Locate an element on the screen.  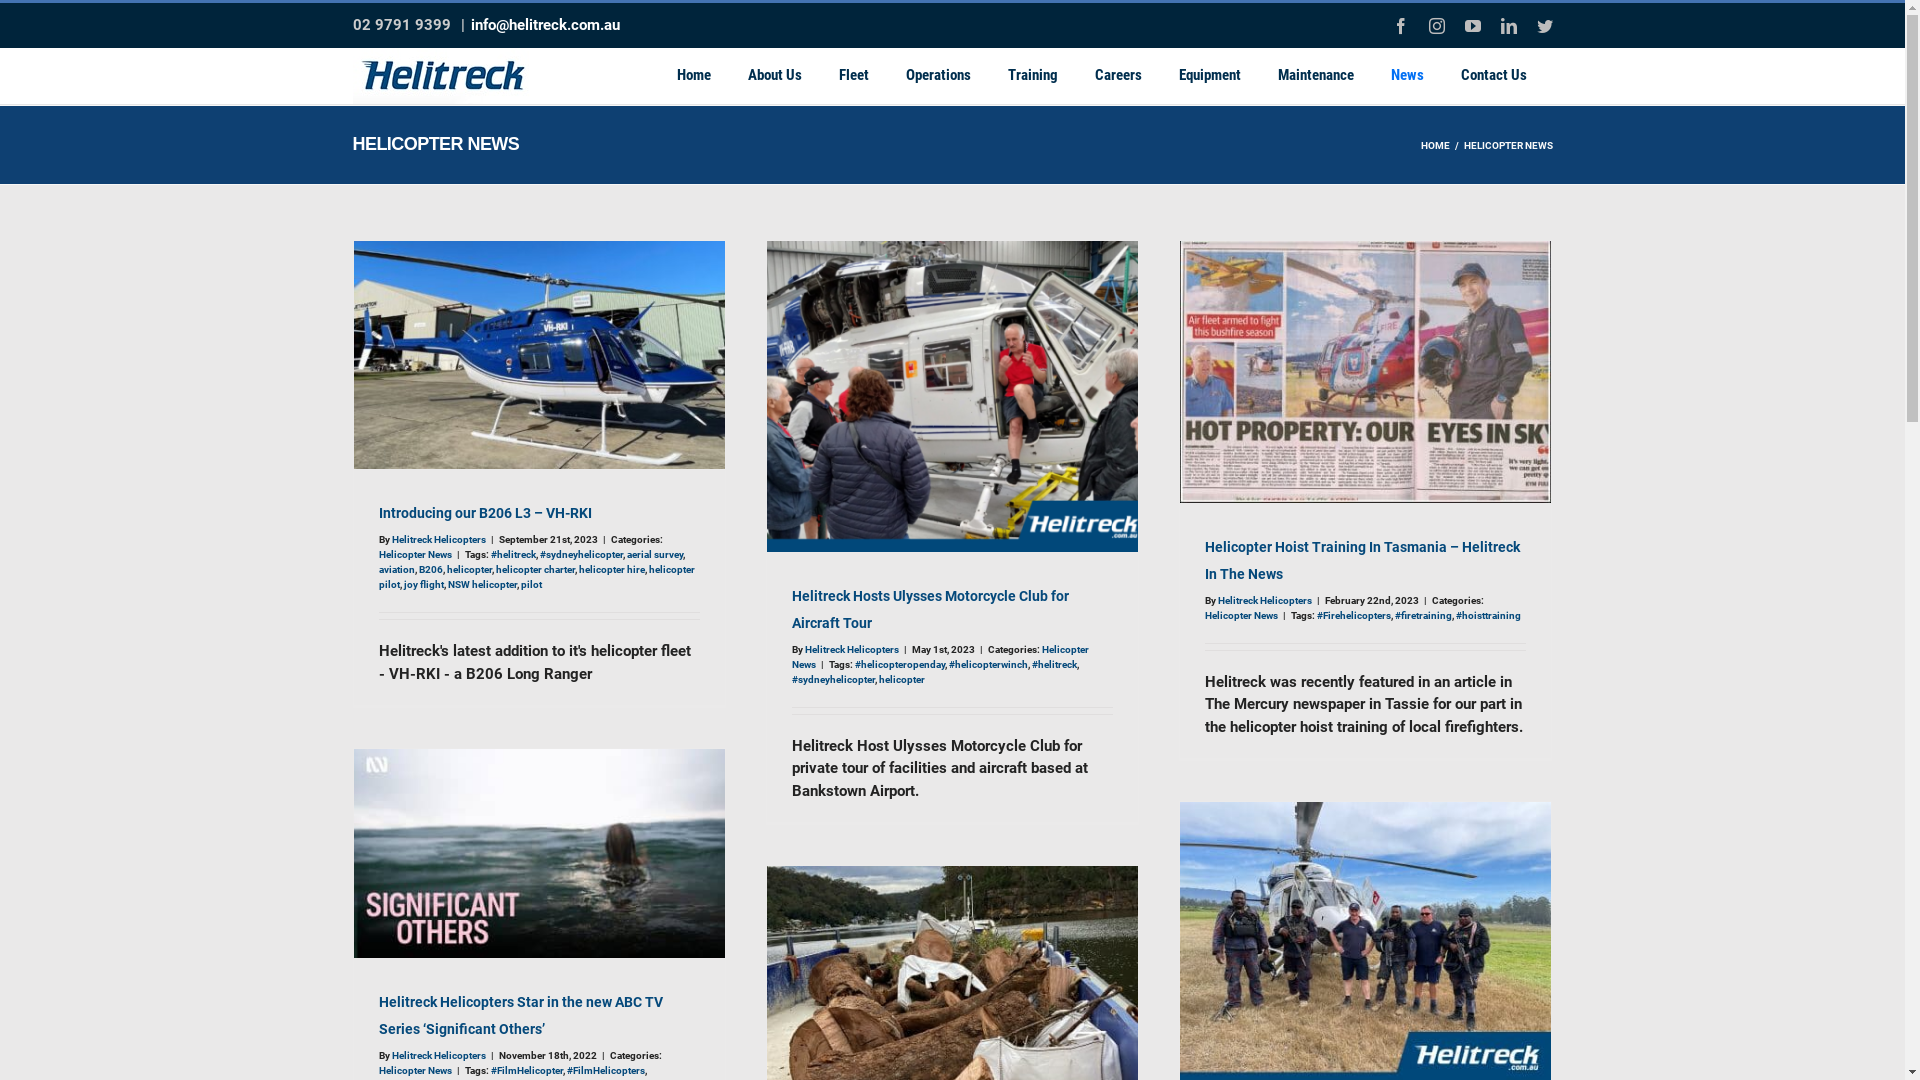
#hoisttraining is located at coordinates (1488, 616).